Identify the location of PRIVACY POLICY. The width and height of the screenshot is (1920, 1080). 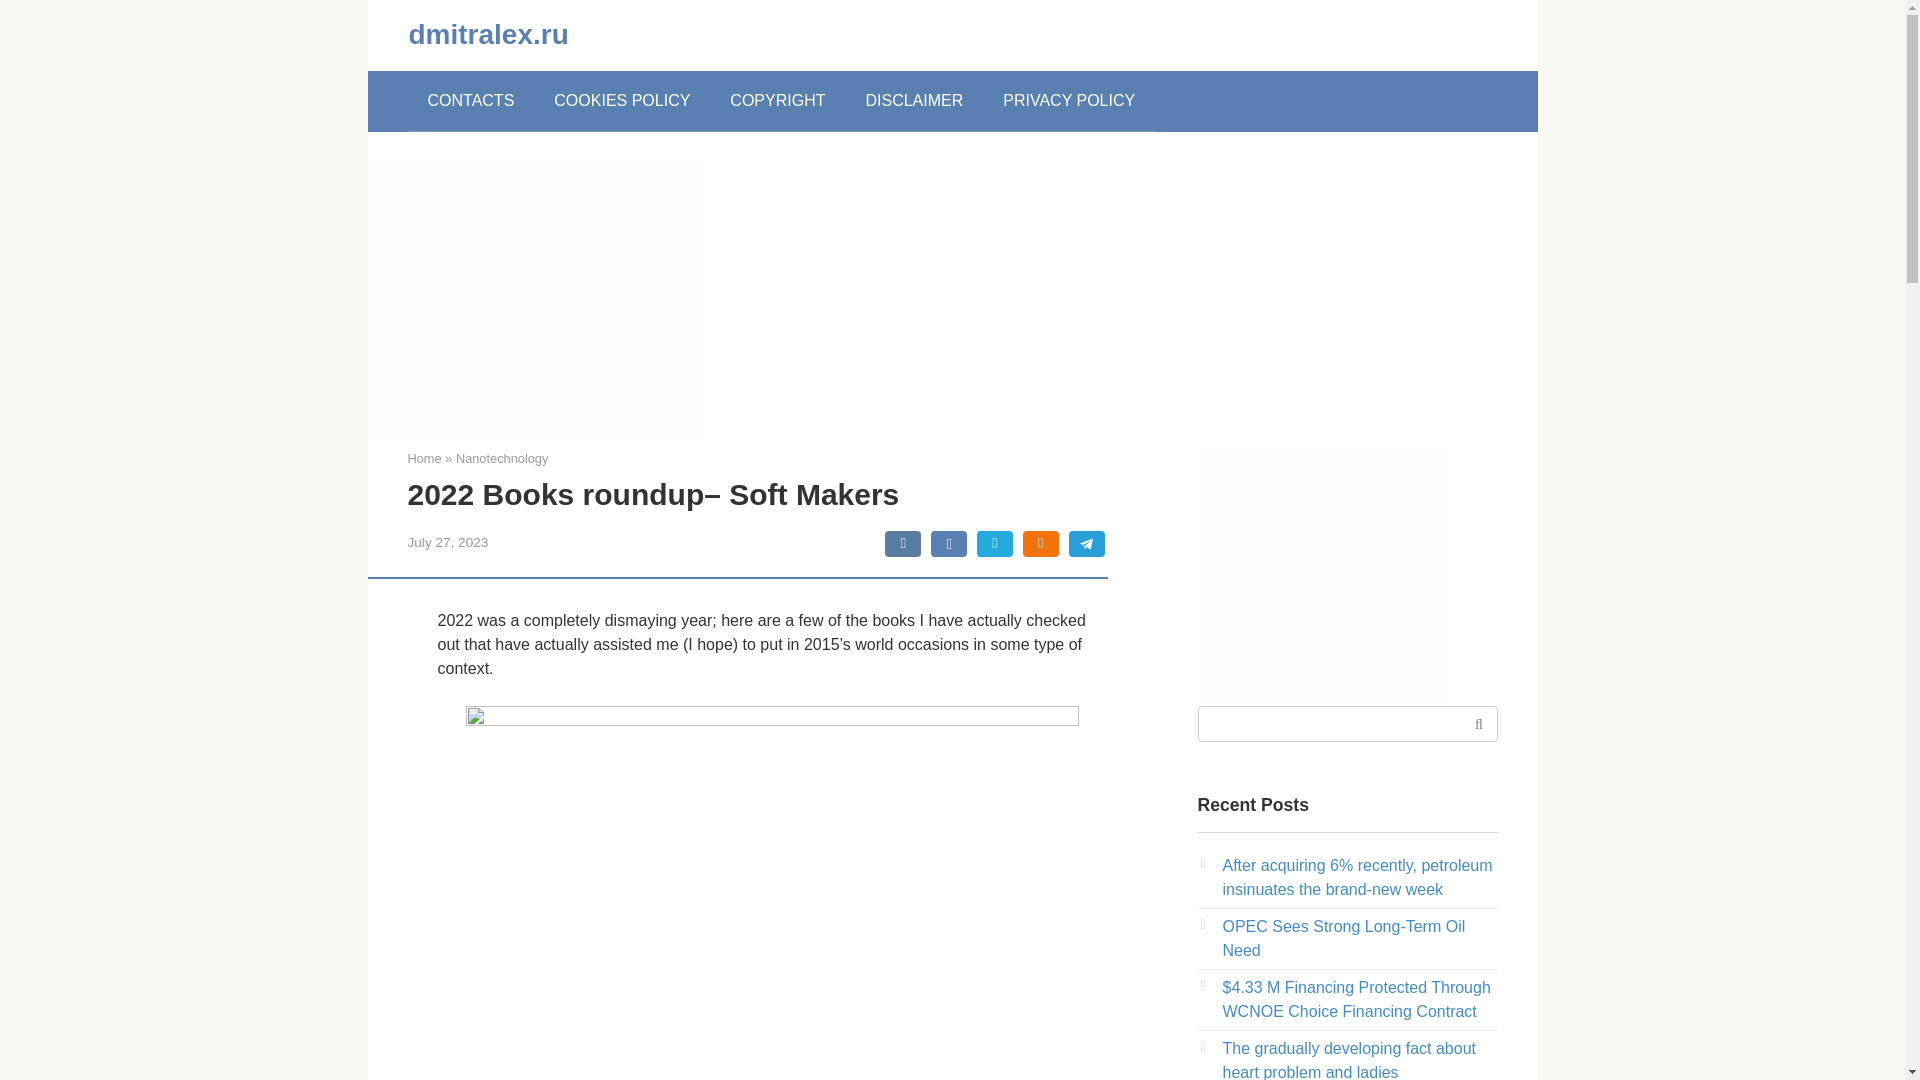
(1069, 100).